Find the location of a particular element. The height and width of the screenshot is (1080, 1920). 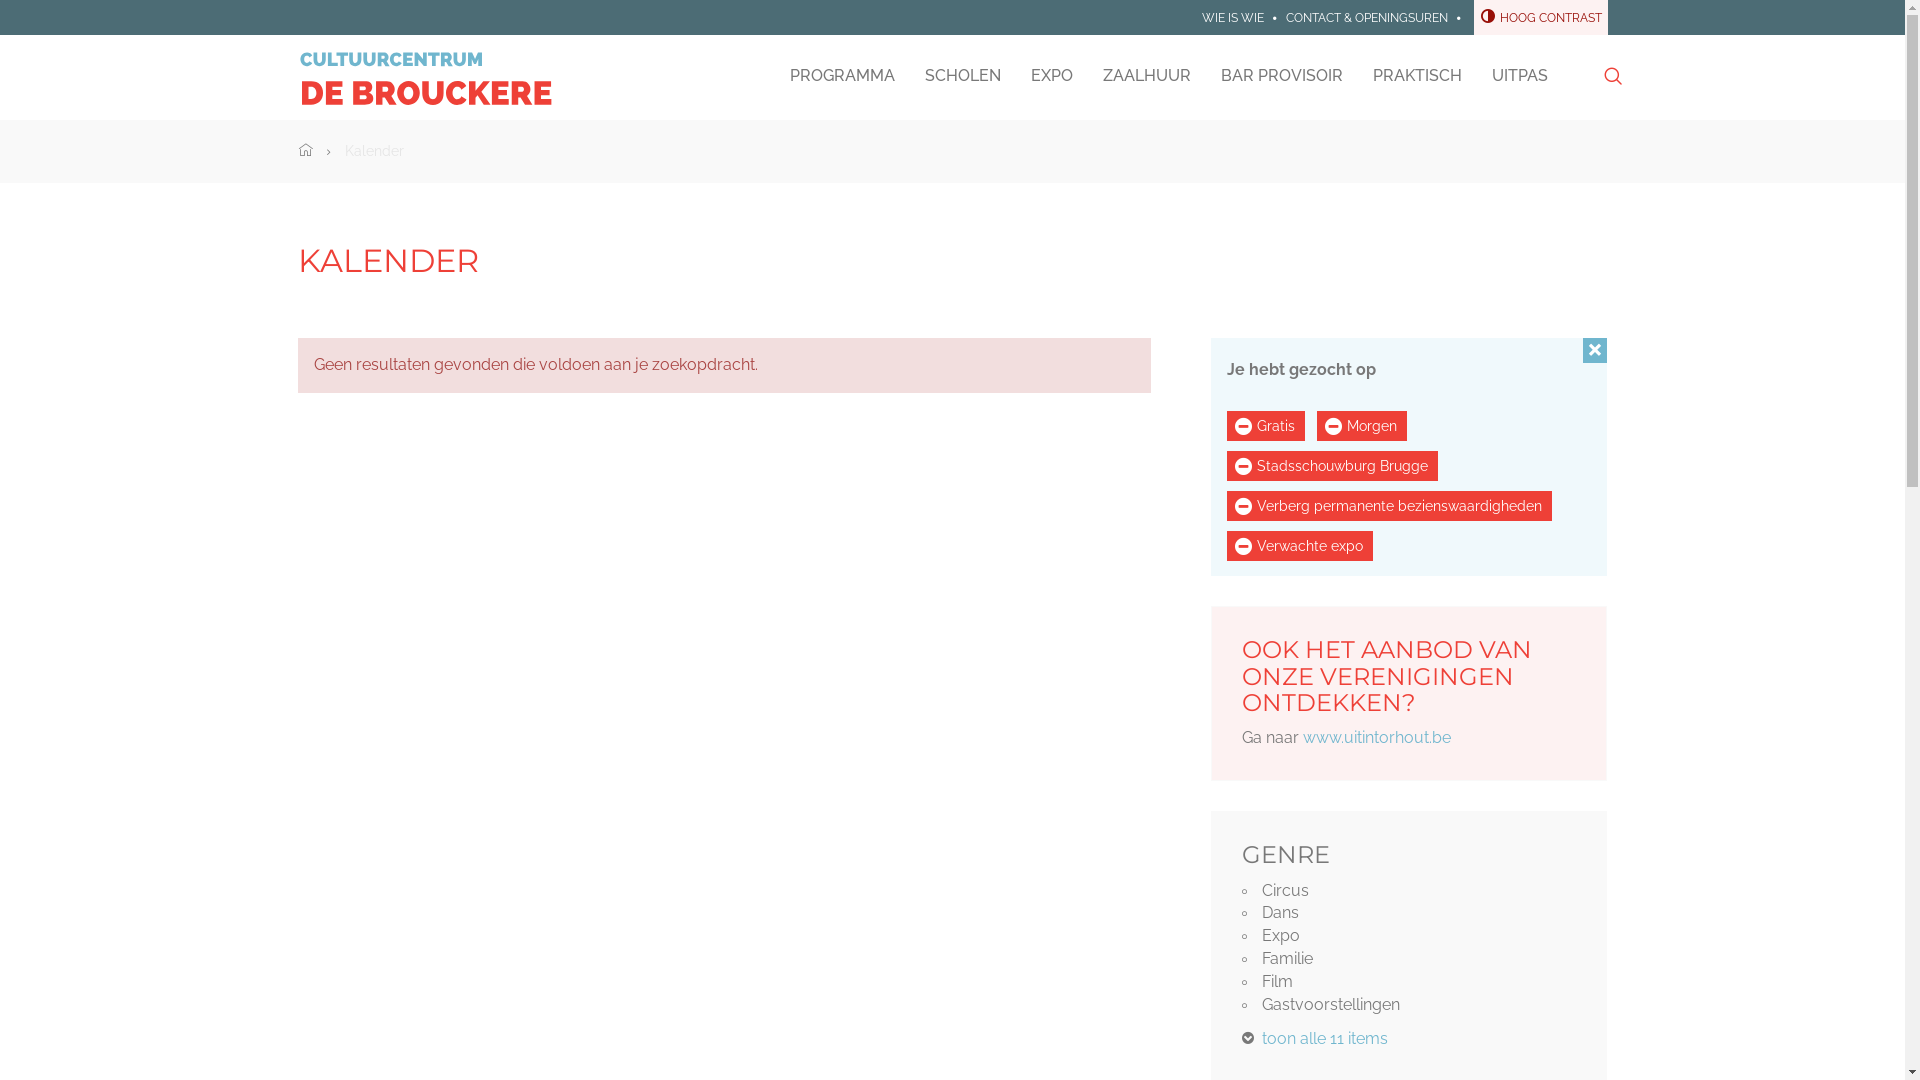

Stadsschouwburg Brugge is located at coordinates (1332, 466).